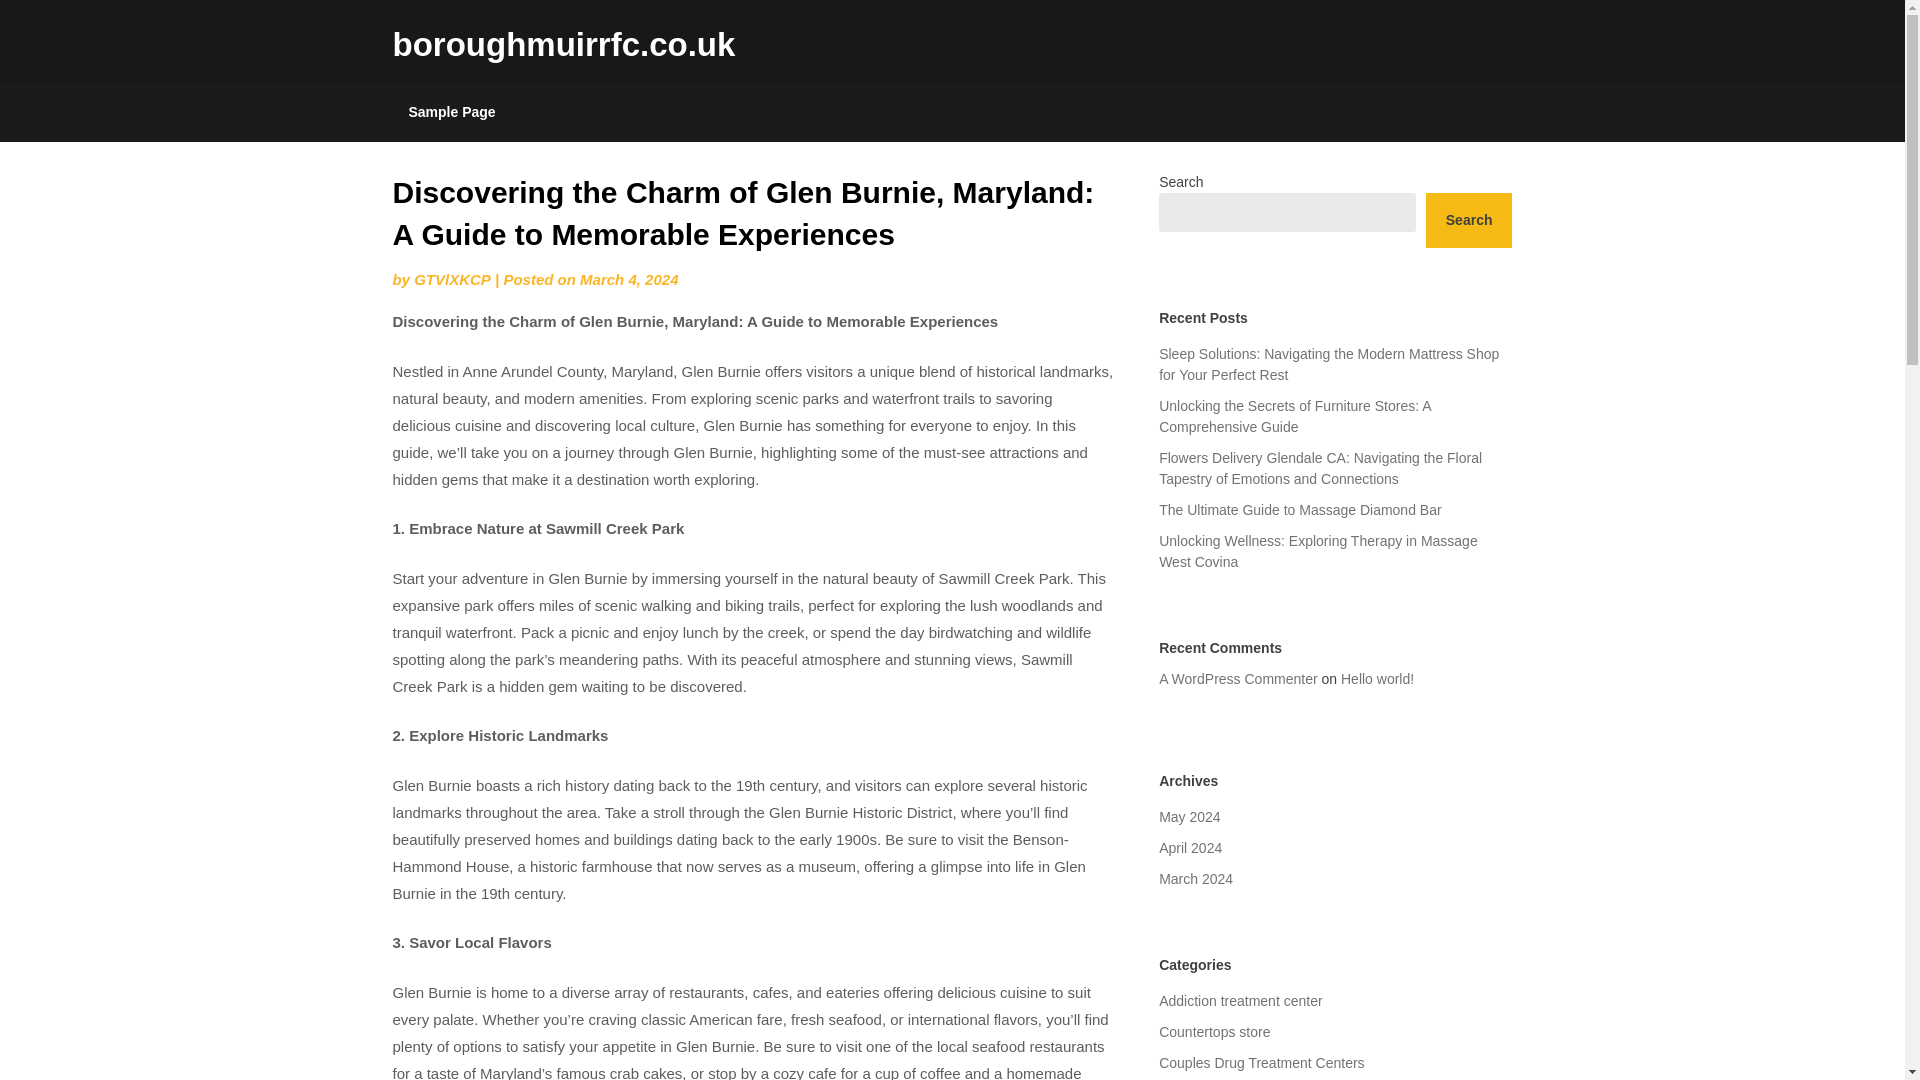 The image size is (1920, 1080). Describe the element at coordinates (1238, 678) in the screenshot. I see `A WordPress Commenter` at that location.